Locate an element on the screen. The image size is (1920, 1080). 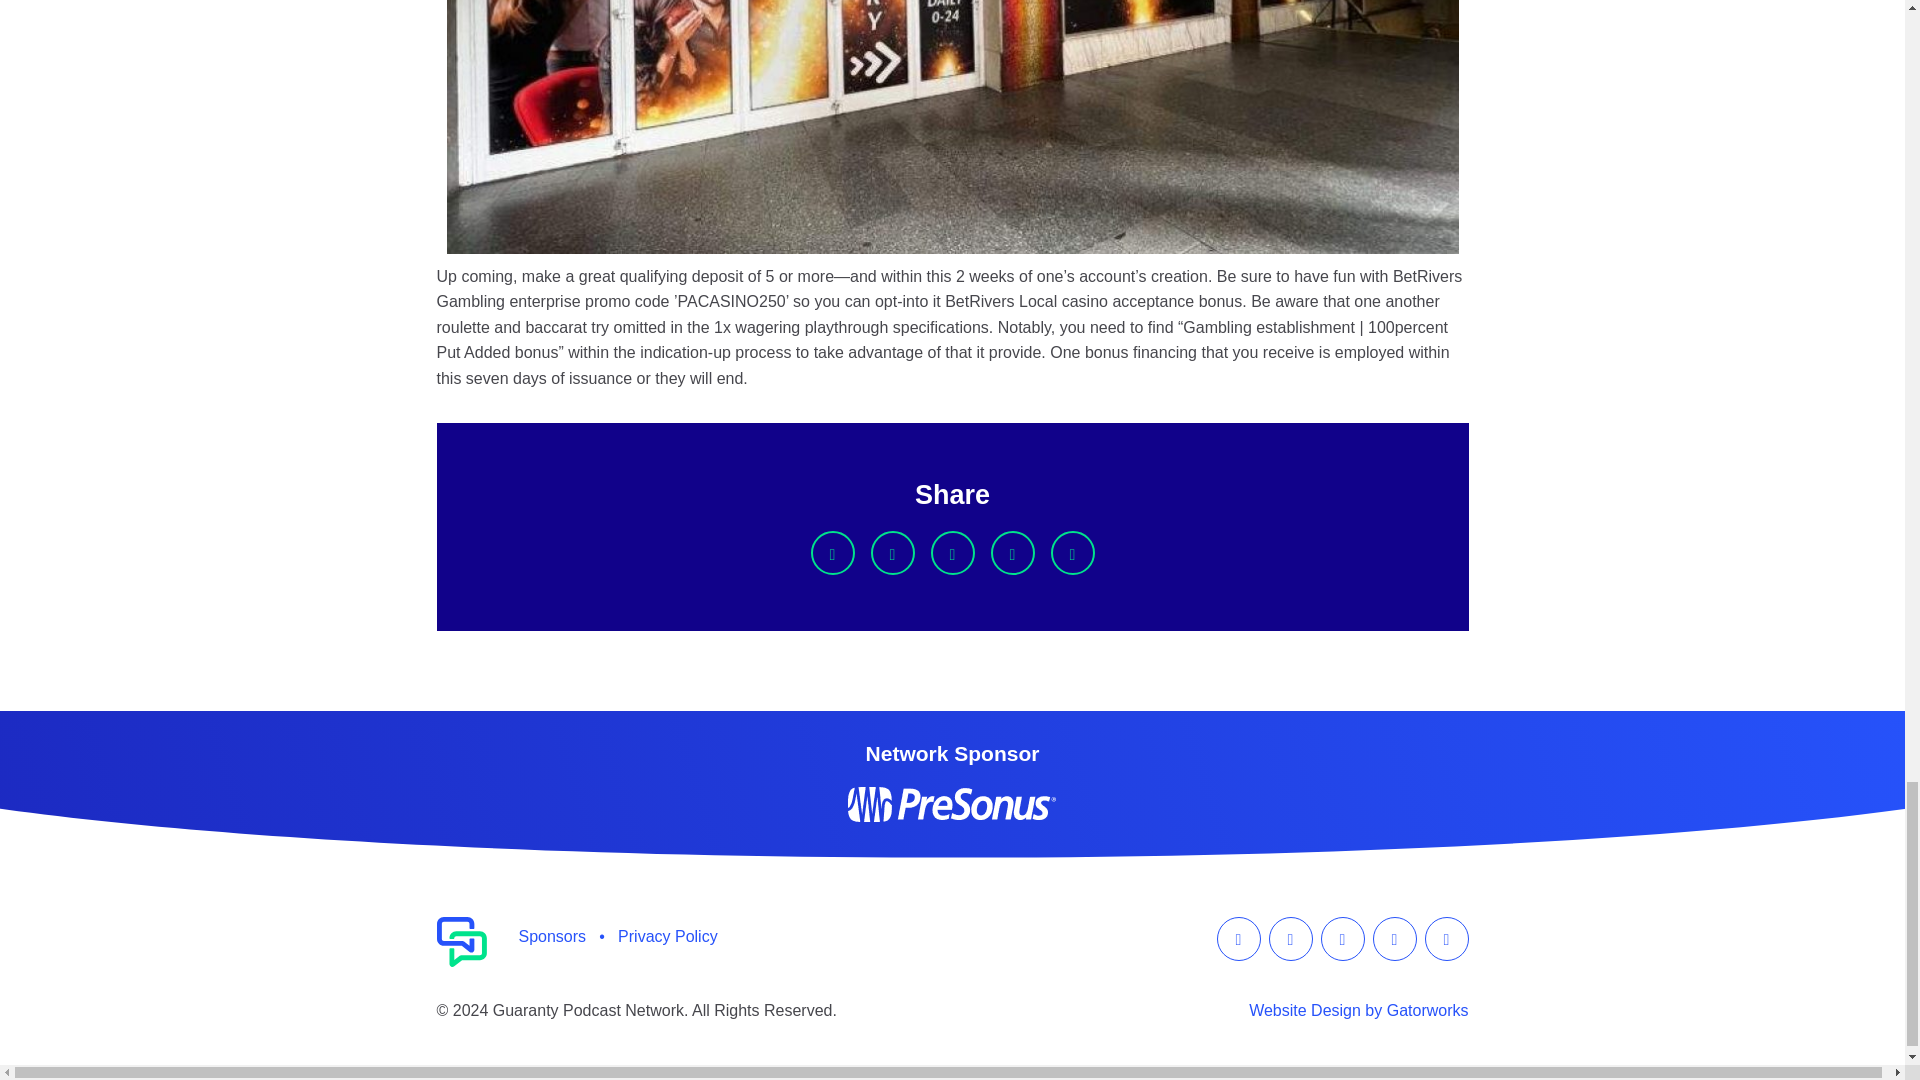
Sponsors is located at coordinates (552, 935).